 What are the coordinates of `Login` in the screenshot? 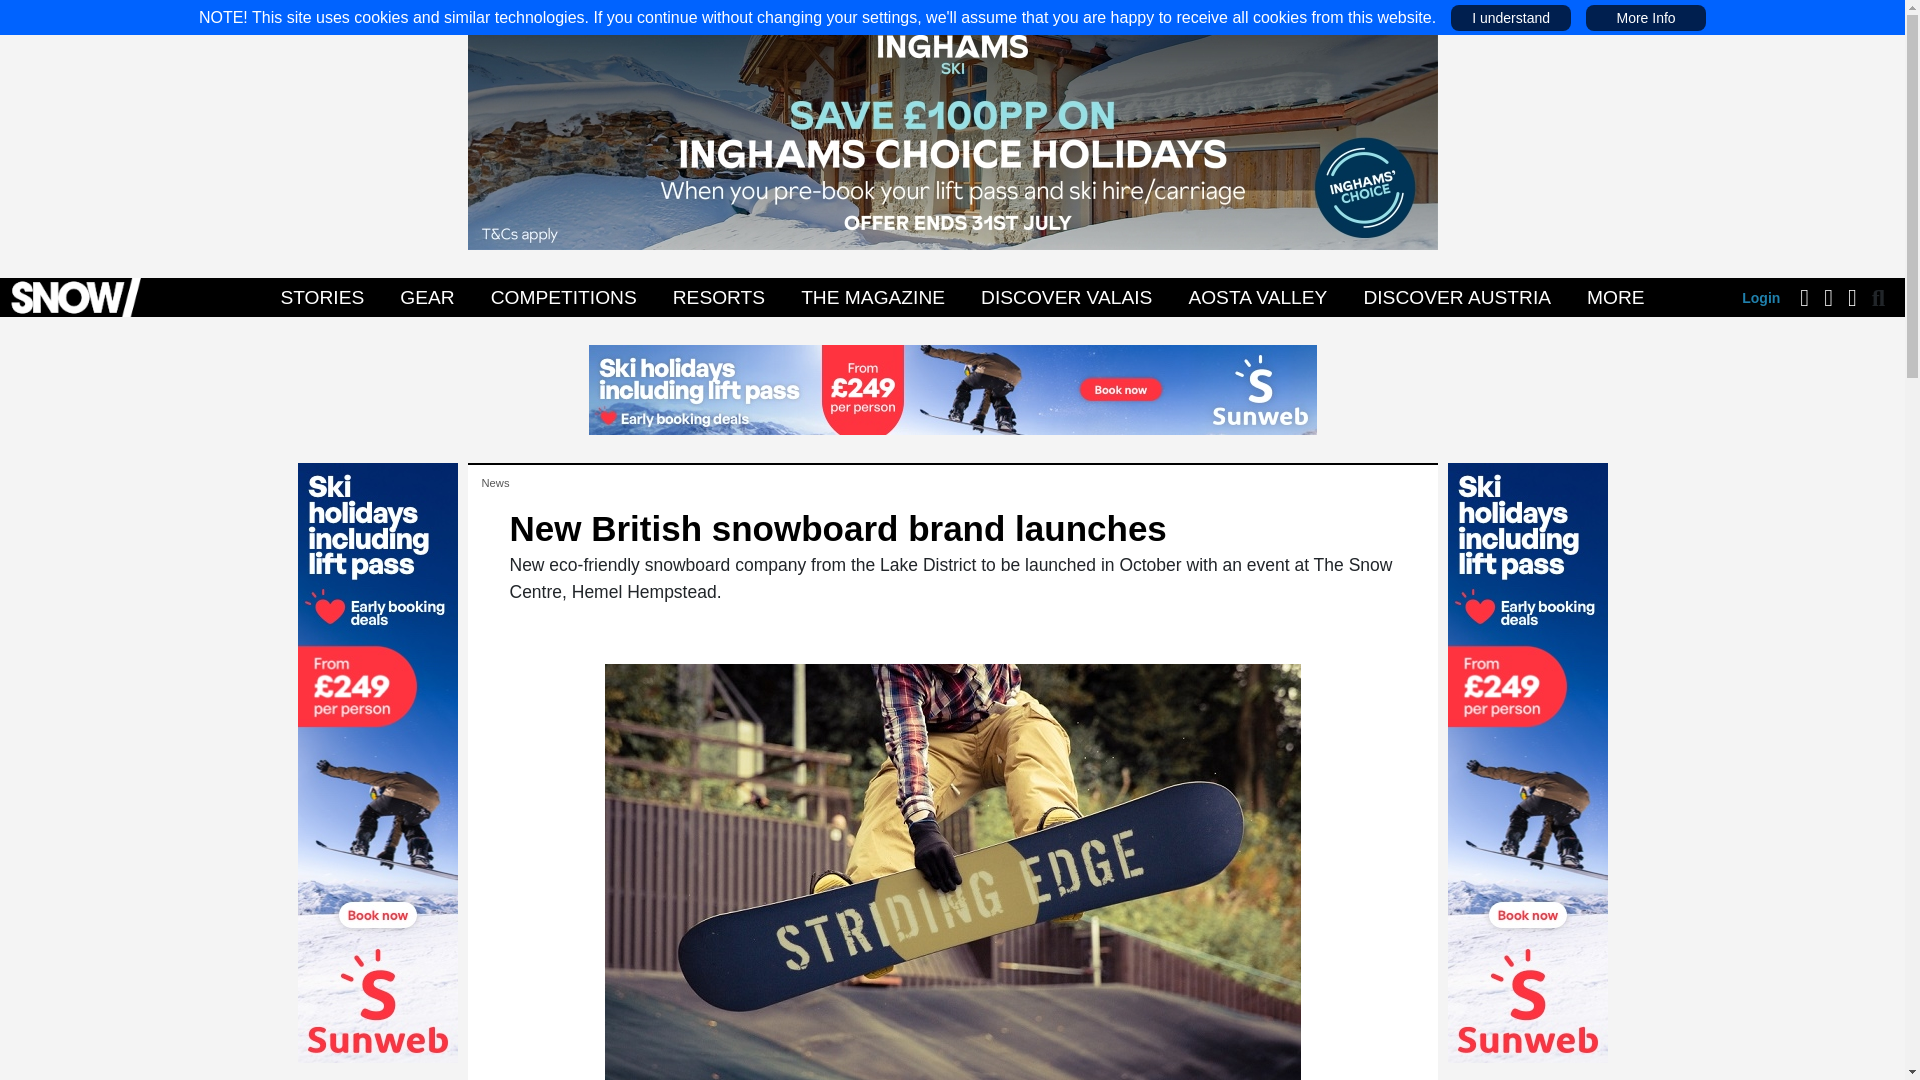 It's located at (1760, 298).